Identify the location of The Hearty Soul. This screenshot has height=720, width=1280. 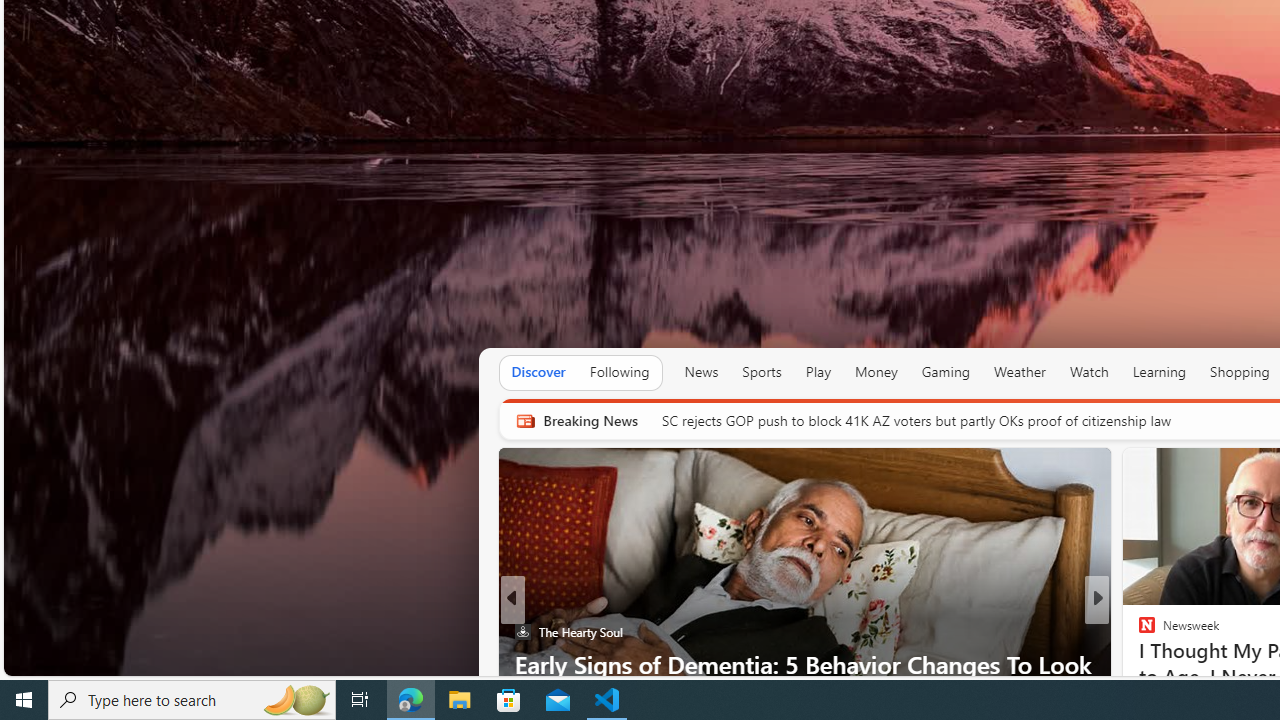
(522, 632).